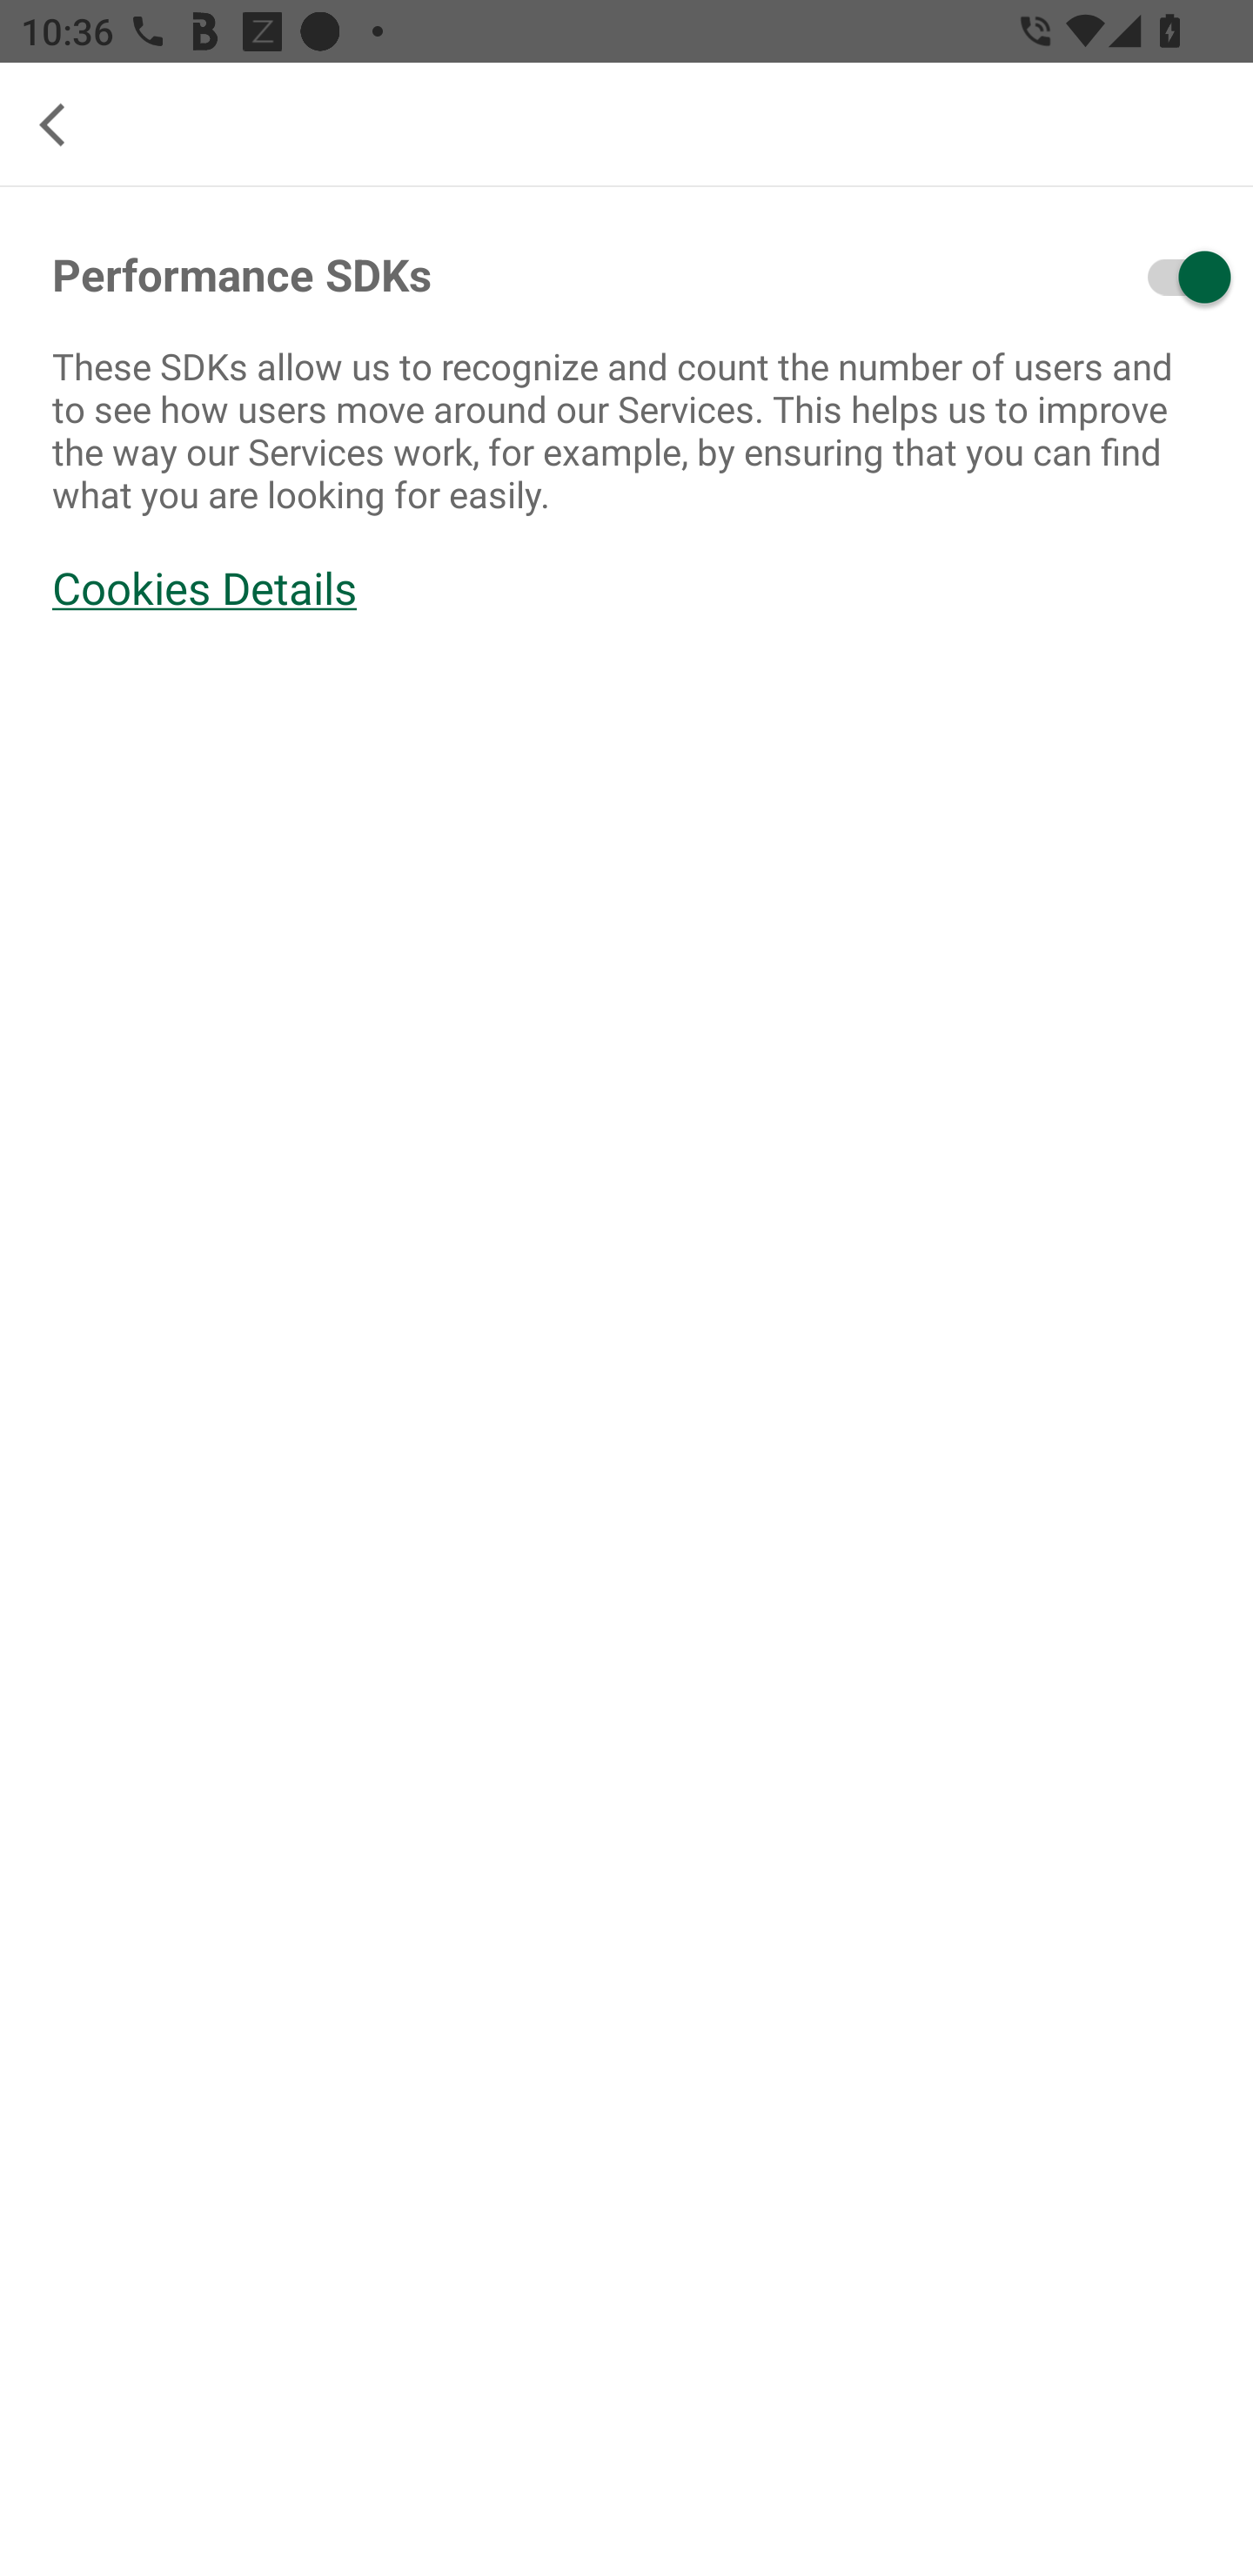 This screenshot has height=2576, width=1253. What do you see at coordinates (1102, 277) in the screenshot?
I see `Consent` at bounding box center [1102, 277].